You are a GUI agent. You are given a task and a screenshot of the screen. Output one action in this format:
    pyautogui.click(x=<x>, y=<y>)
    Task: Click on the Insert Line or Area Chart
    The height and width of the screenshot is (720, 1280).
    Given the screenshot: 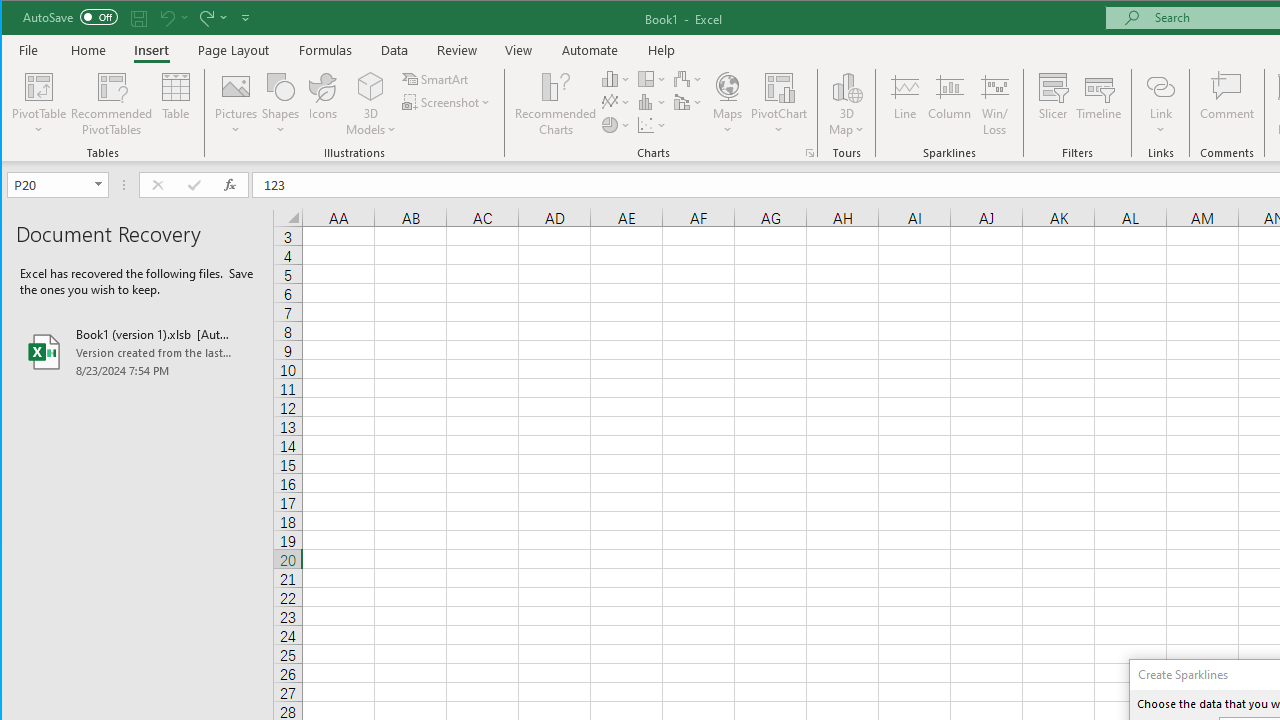 What is the action you would take?
    pyautogui.click(x=616, y=102)
    